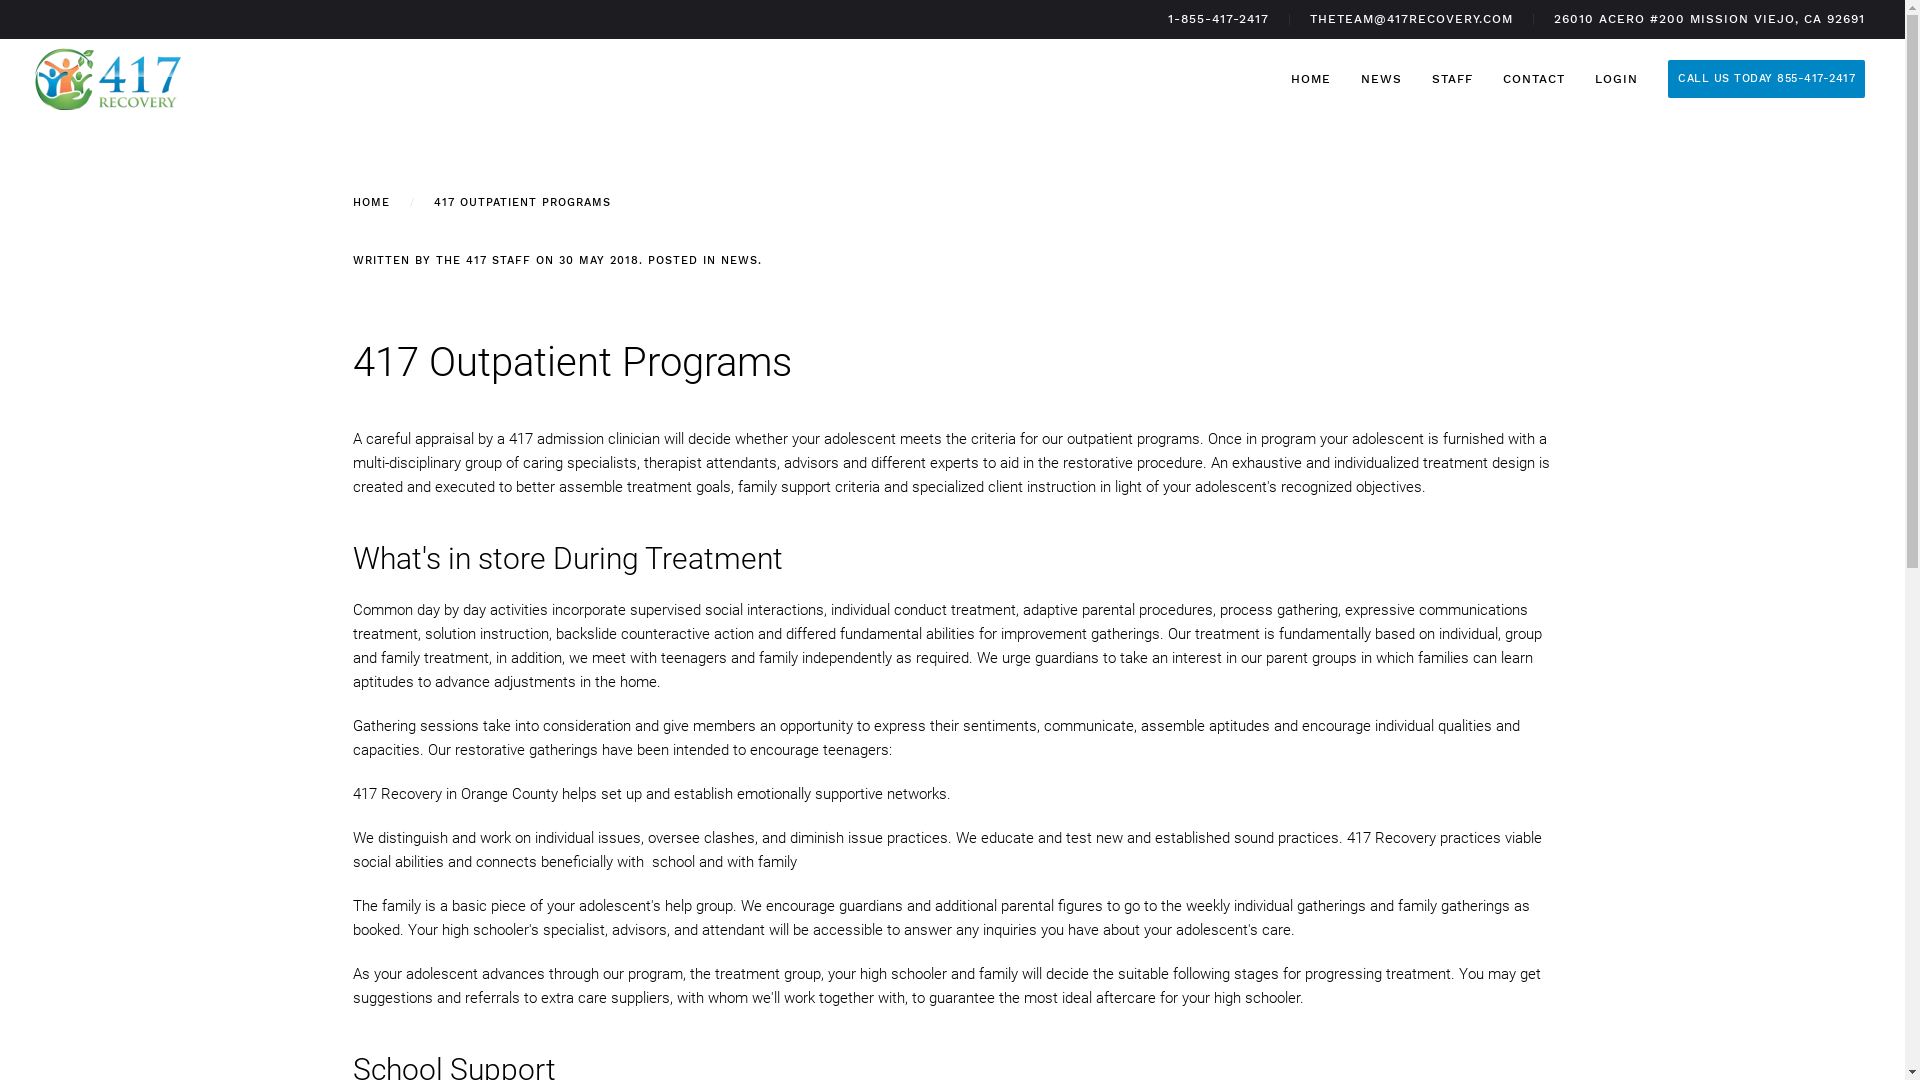 The width and height of the screenshot is (1920, 1080). Describe the element at coordinates (1452, 78) in the screenshot. I see `STAFF` at that location.